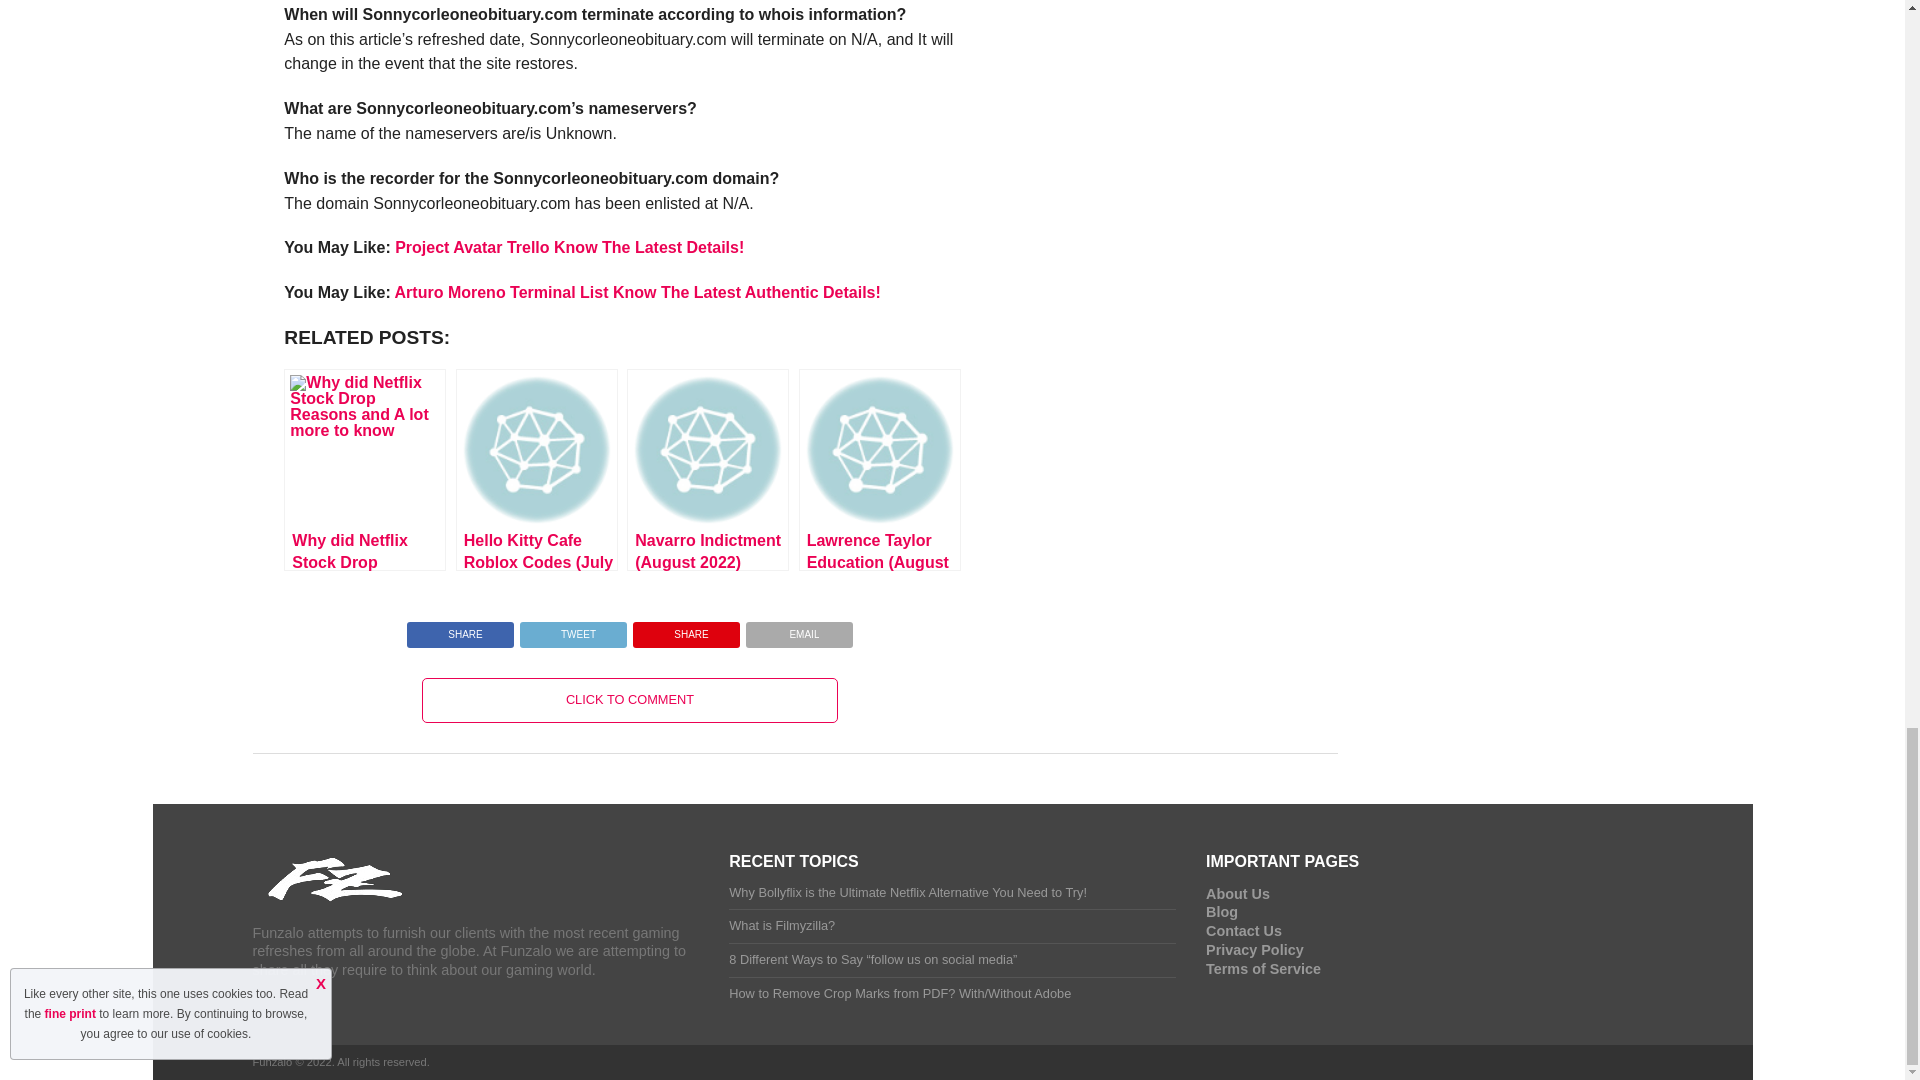  Describe the element at coordinates (460, 630) in the screenshot. I see `SHARE` at that location.